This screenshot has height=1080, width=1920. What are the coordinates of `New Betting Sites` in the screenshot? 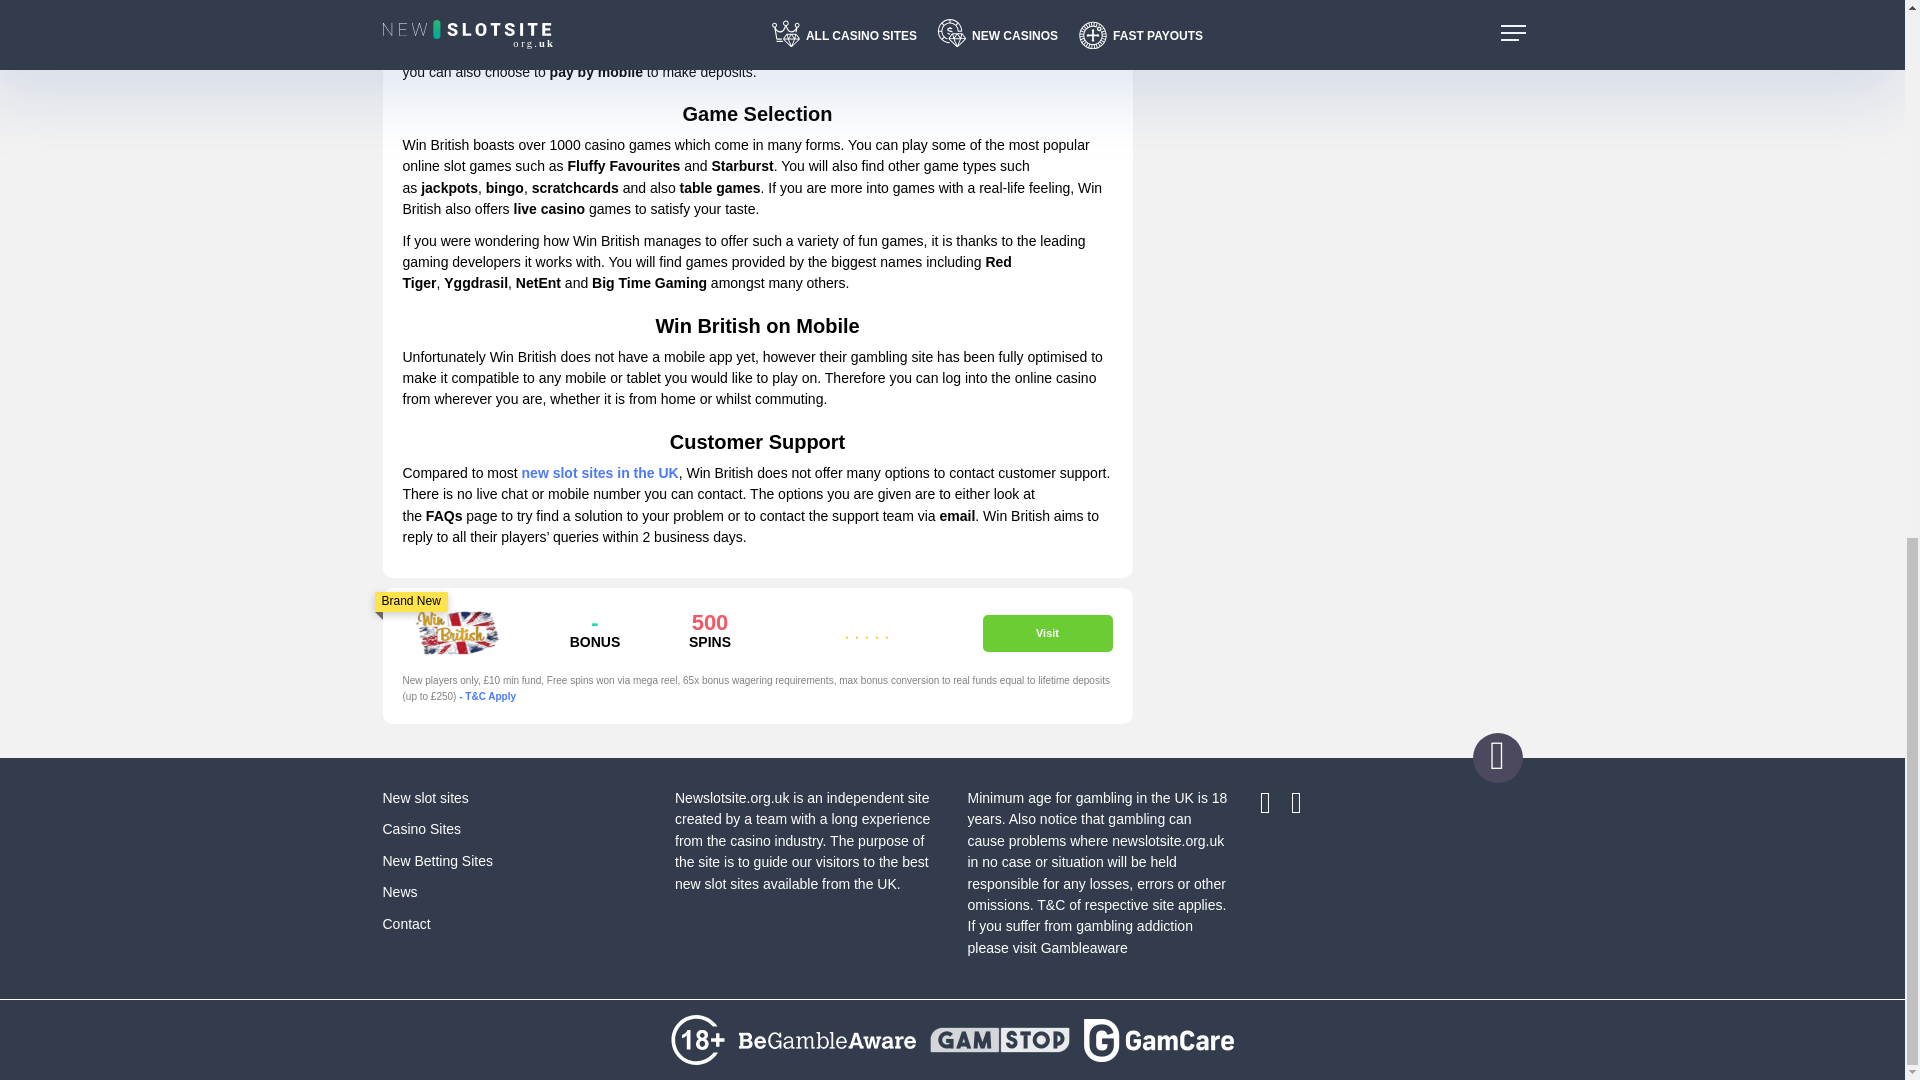 It's located at (438, 861).